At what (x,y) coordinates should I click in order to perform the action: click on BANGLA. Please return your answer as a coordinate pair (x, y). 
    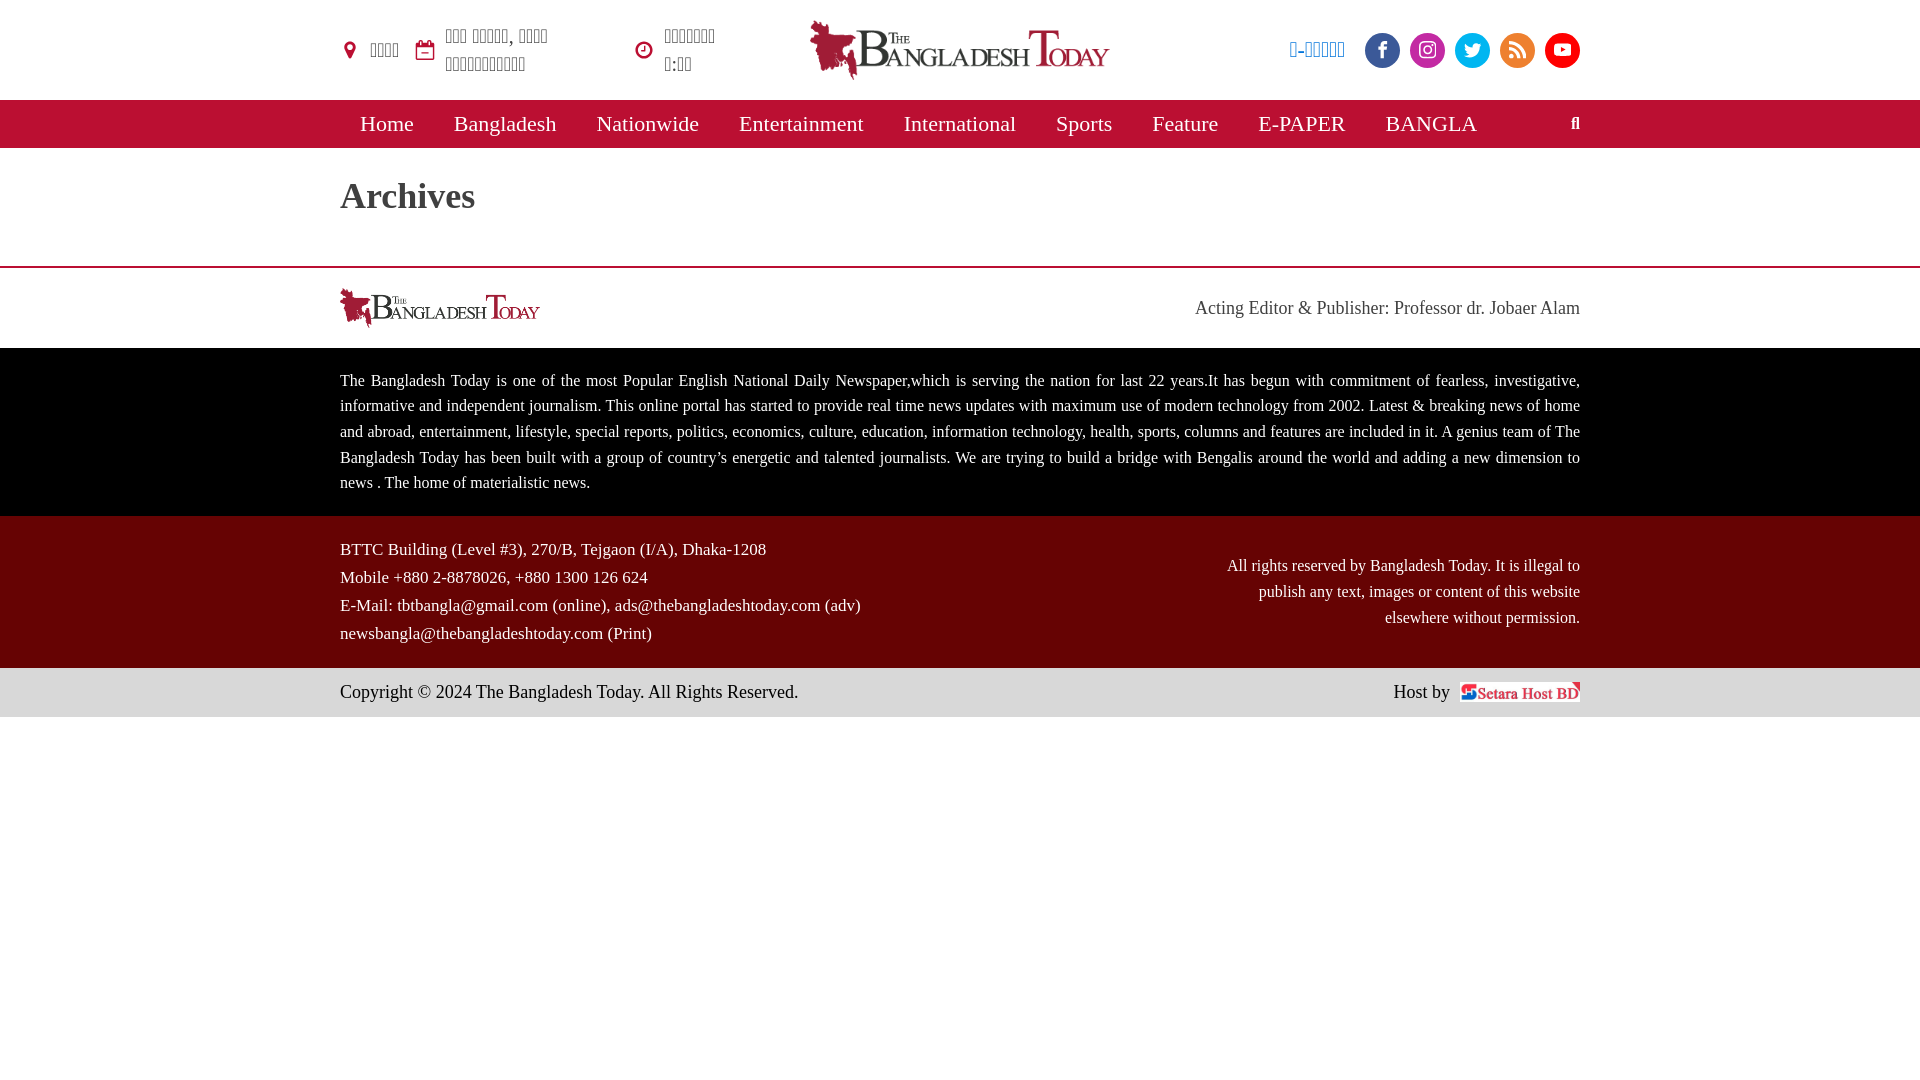
    Looking at the image, I should click on (1431, 124).